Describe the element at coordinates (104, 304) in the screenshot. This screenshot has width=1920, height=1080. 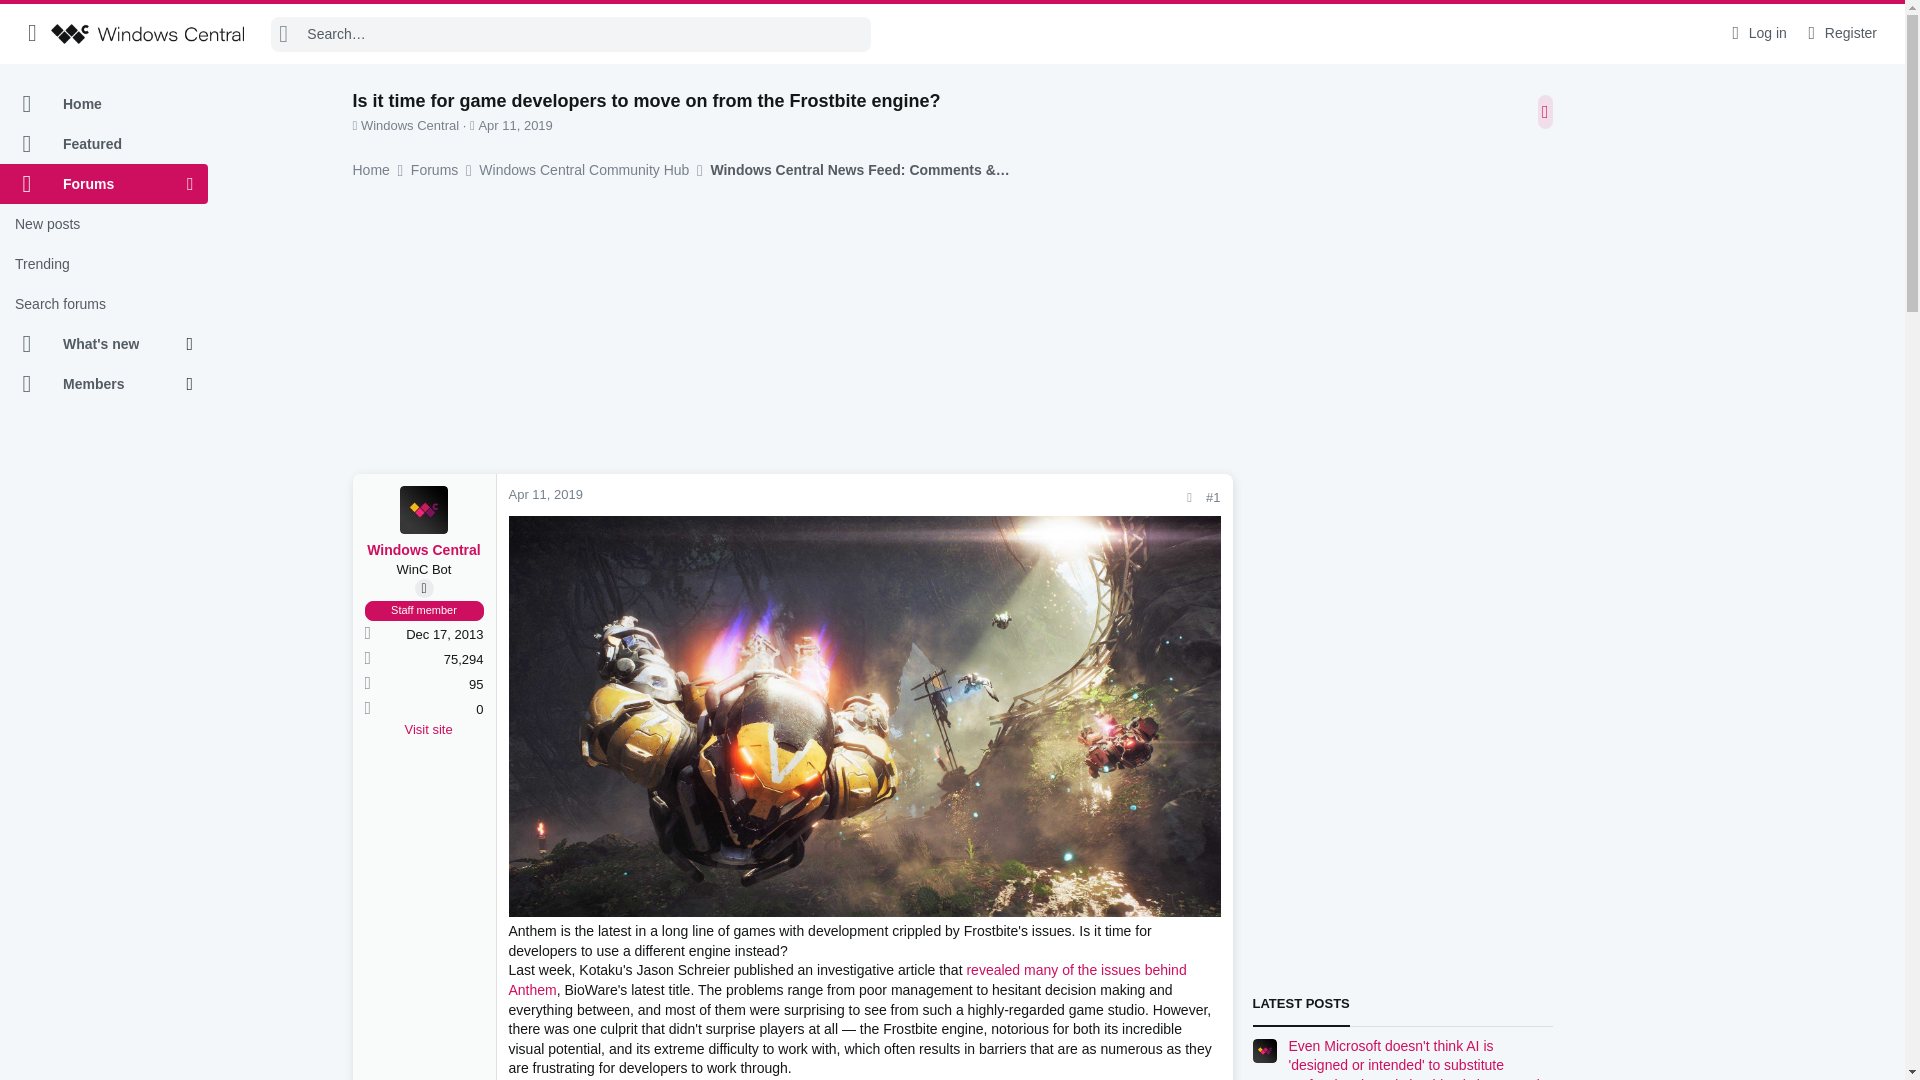
I see `Search forums` at that location.